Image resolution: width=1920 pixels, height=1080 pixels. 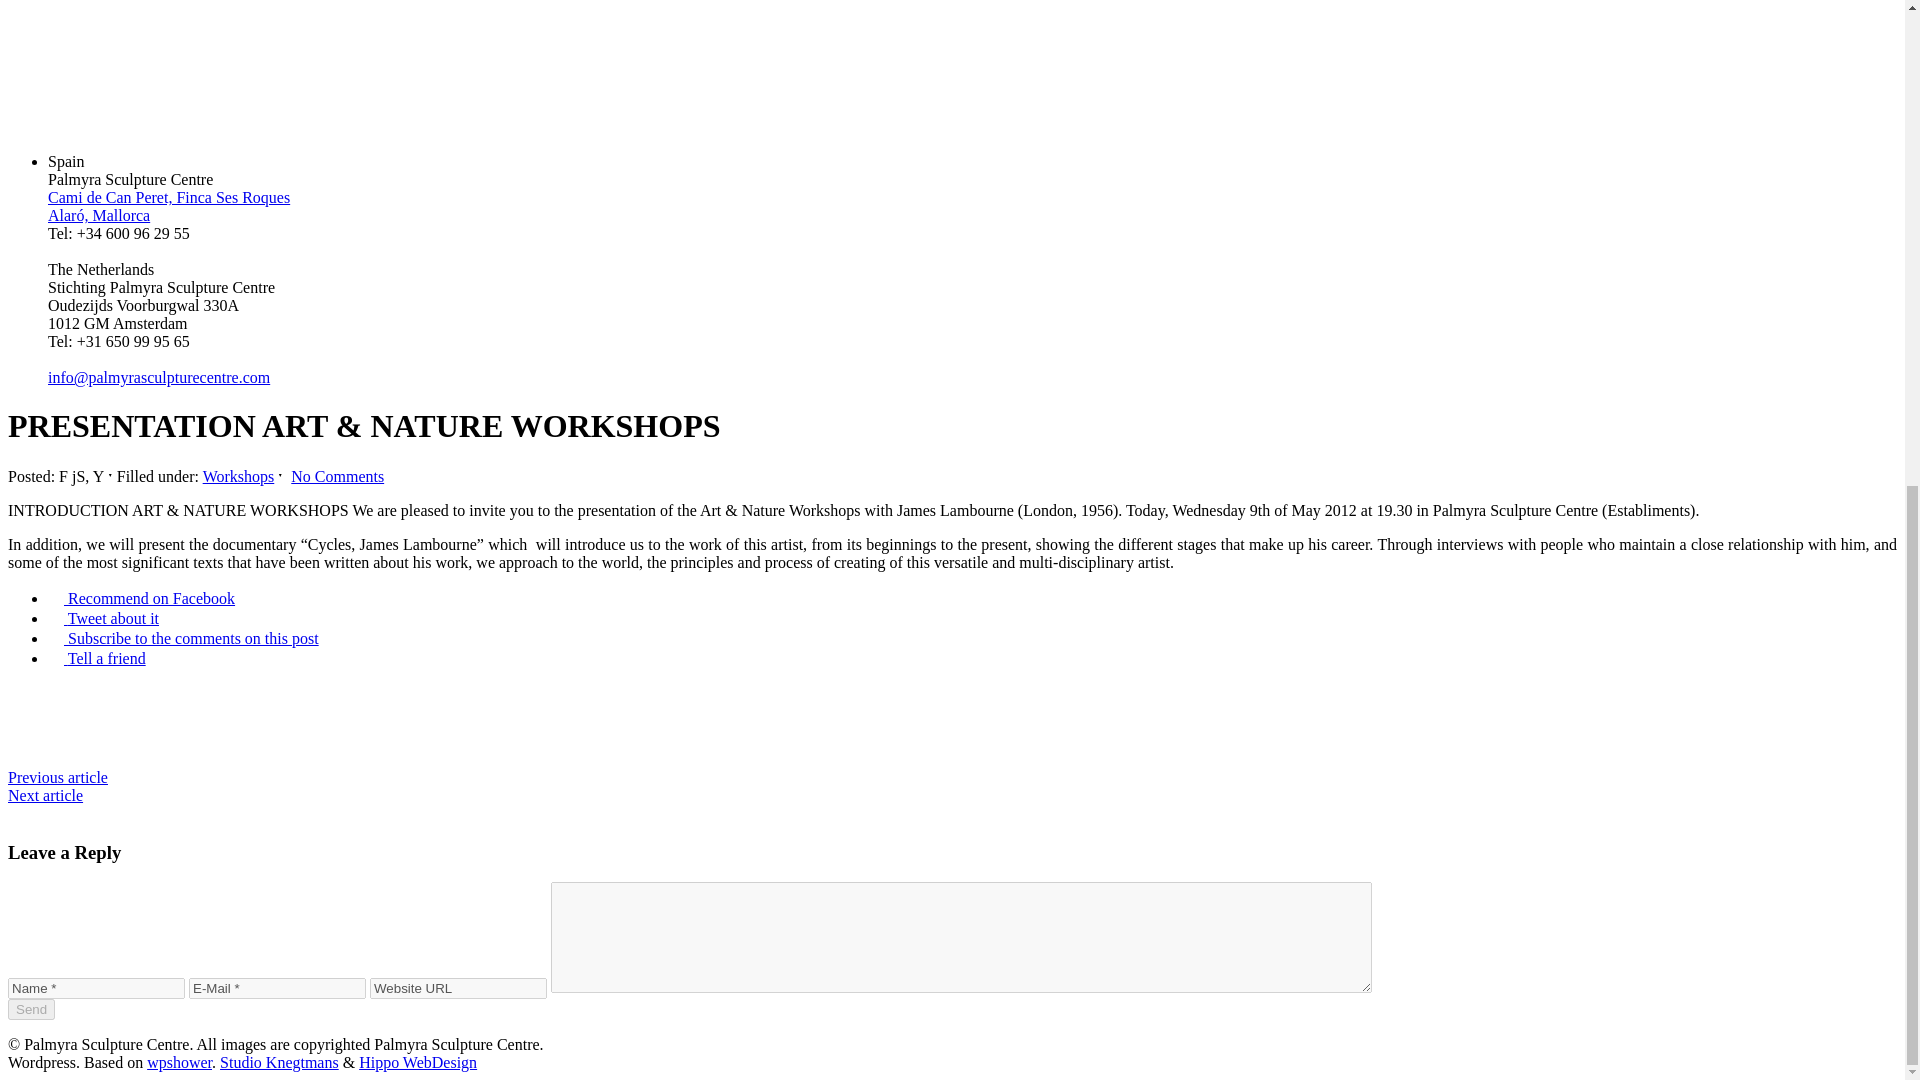 What do you see at coordinates (141, 598) in the screenshot?
I see `Recommend on Facebook` at bounding box center [141, 598].